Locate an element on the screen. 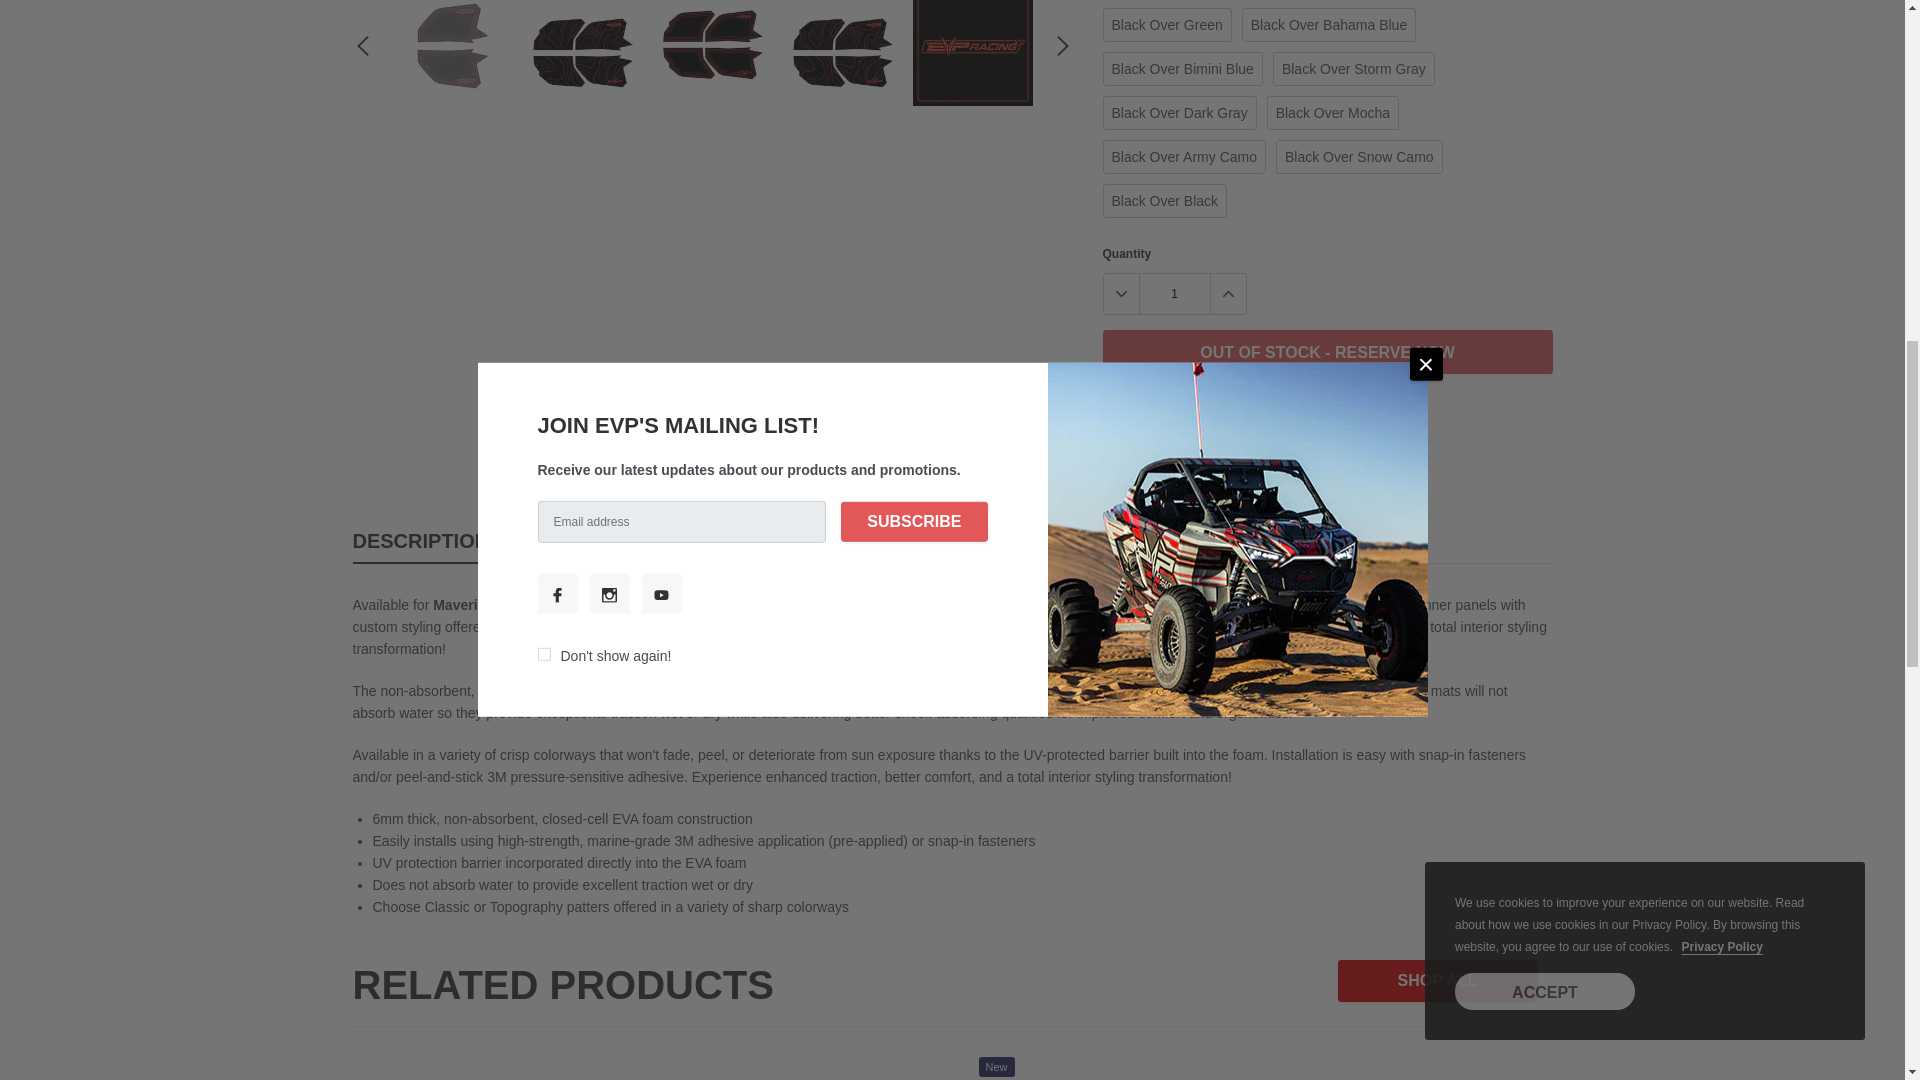 This screenshot has height=1080, width=1920. Black Over Army Camo is located at coordinates (1184, 156).